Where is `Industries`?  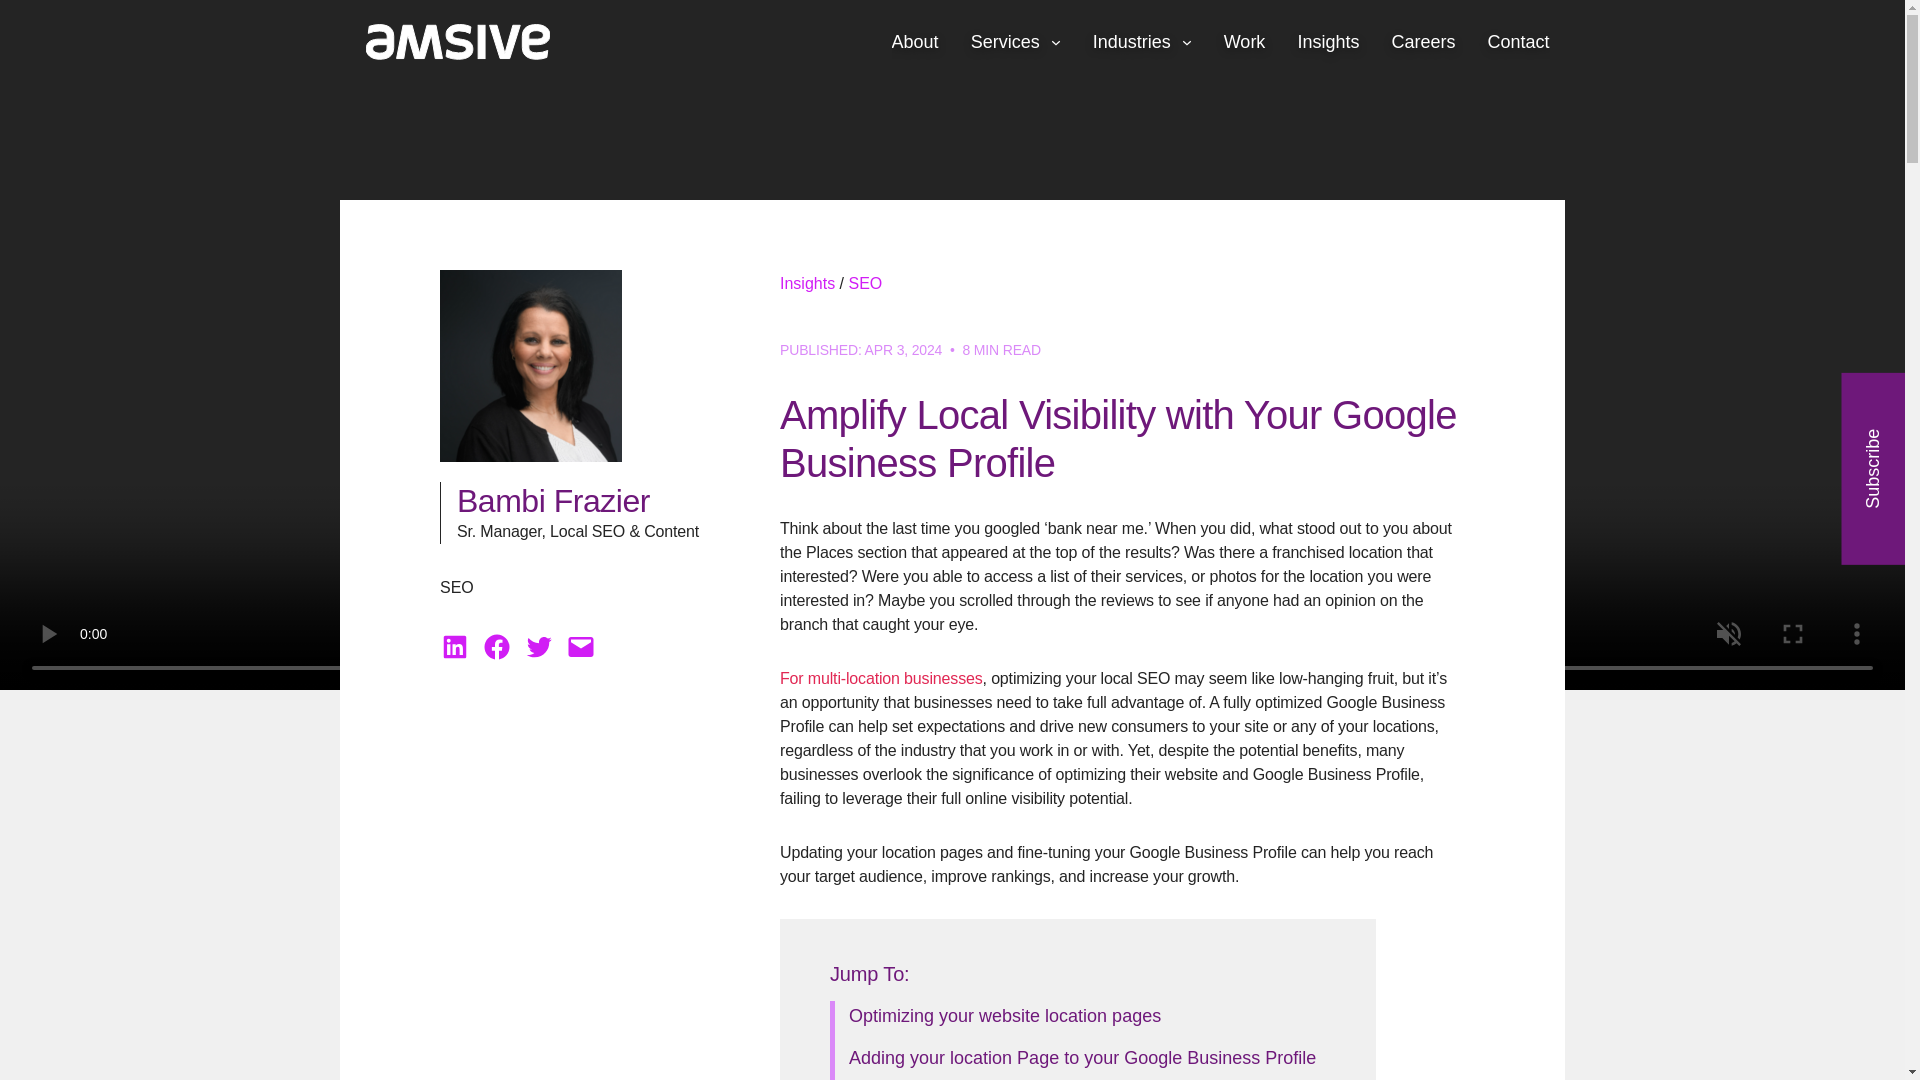 Industries is located at coordinates (1142, 42).